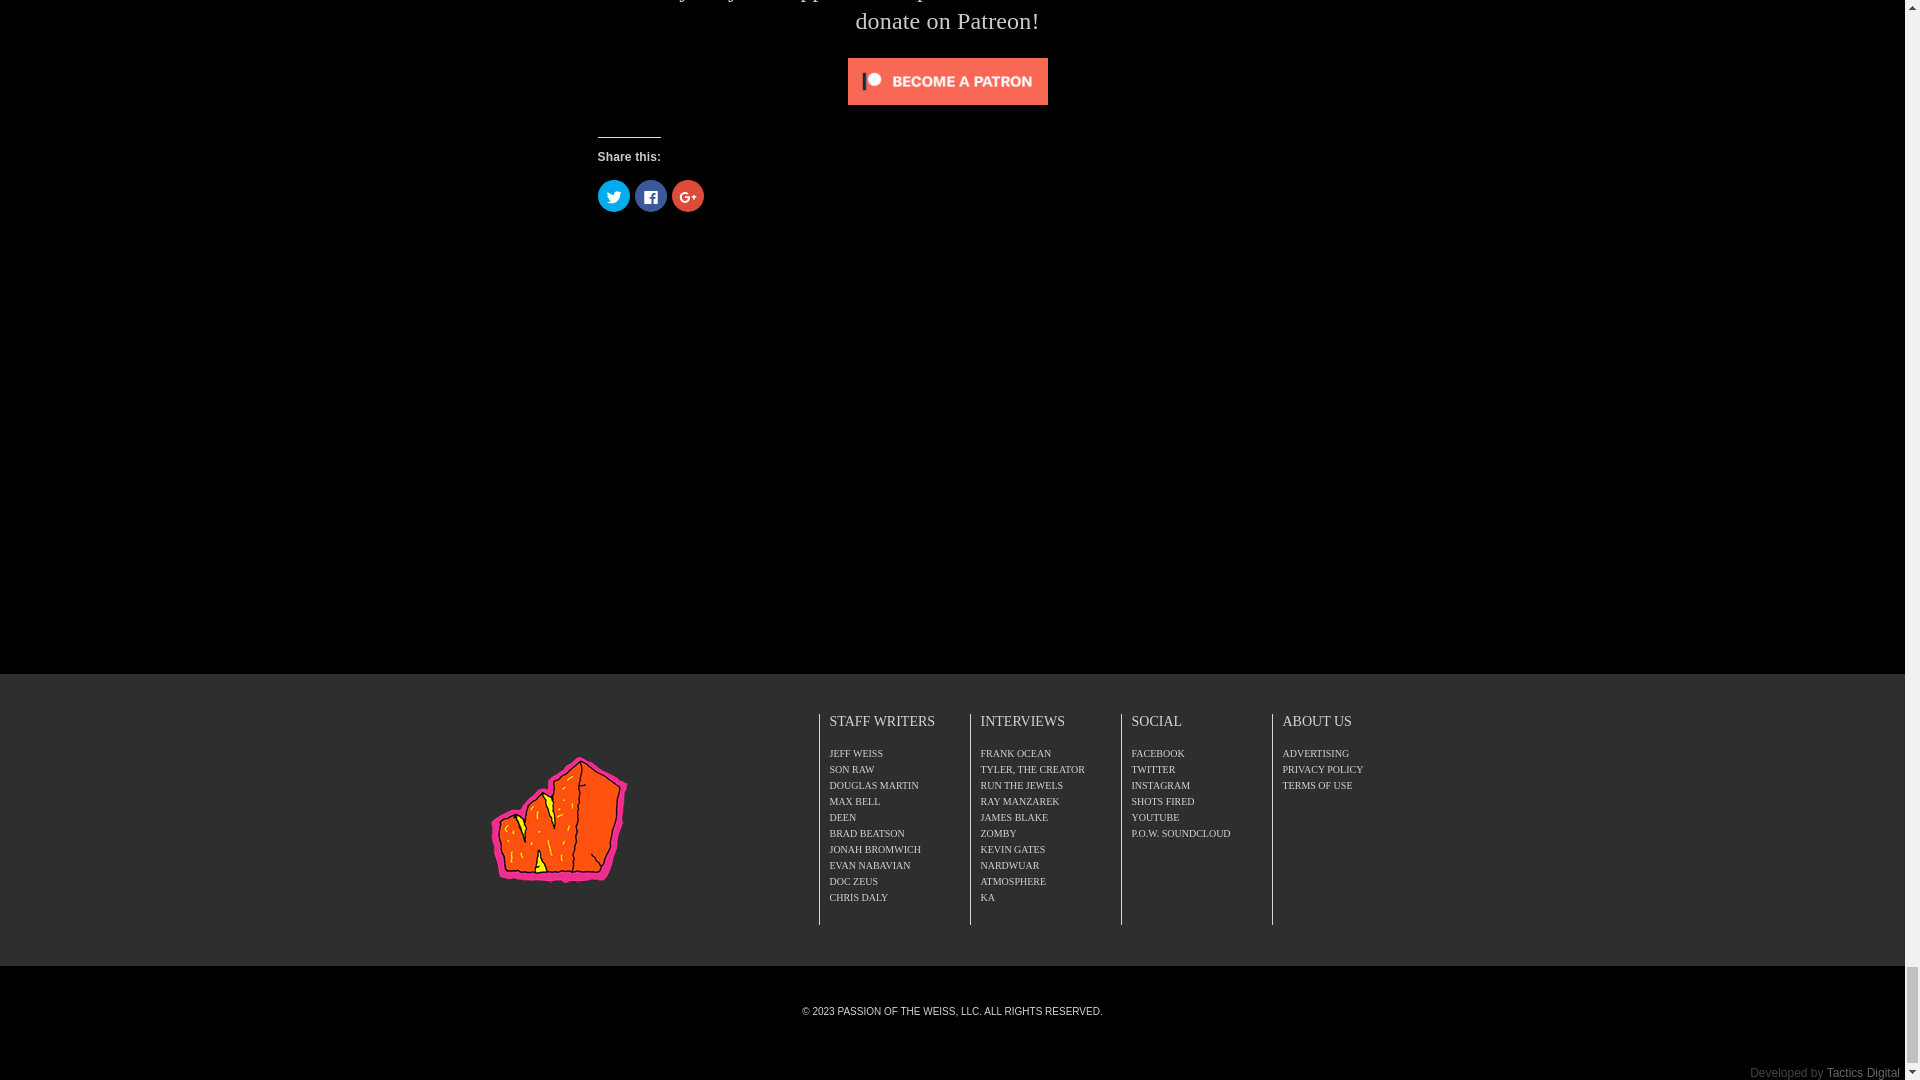 The image size is (1920, 1080). Describe the element at coordinates (852, 769) in the screenshot. I see `SON RAW` at that location.